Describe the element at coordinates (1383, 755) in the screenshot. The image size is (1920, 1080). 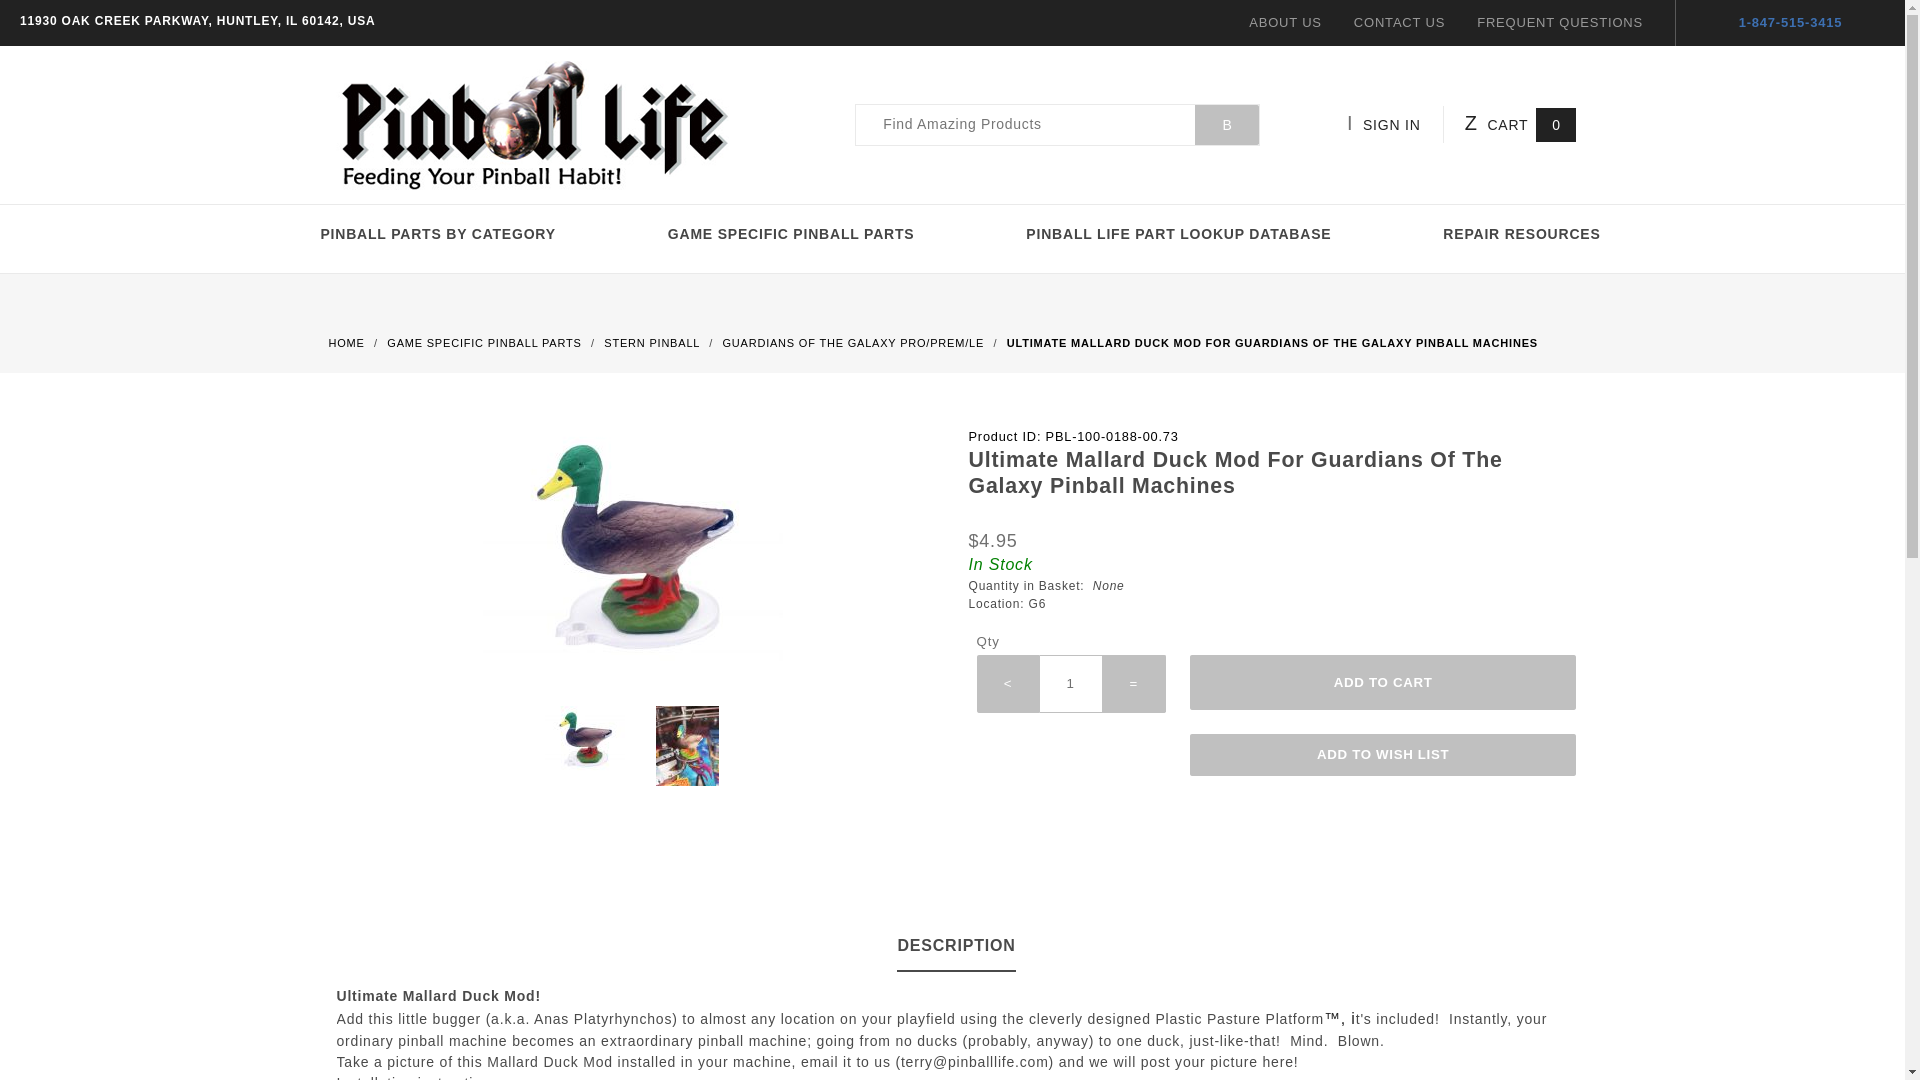
I see `Add to Wish List` at that location.